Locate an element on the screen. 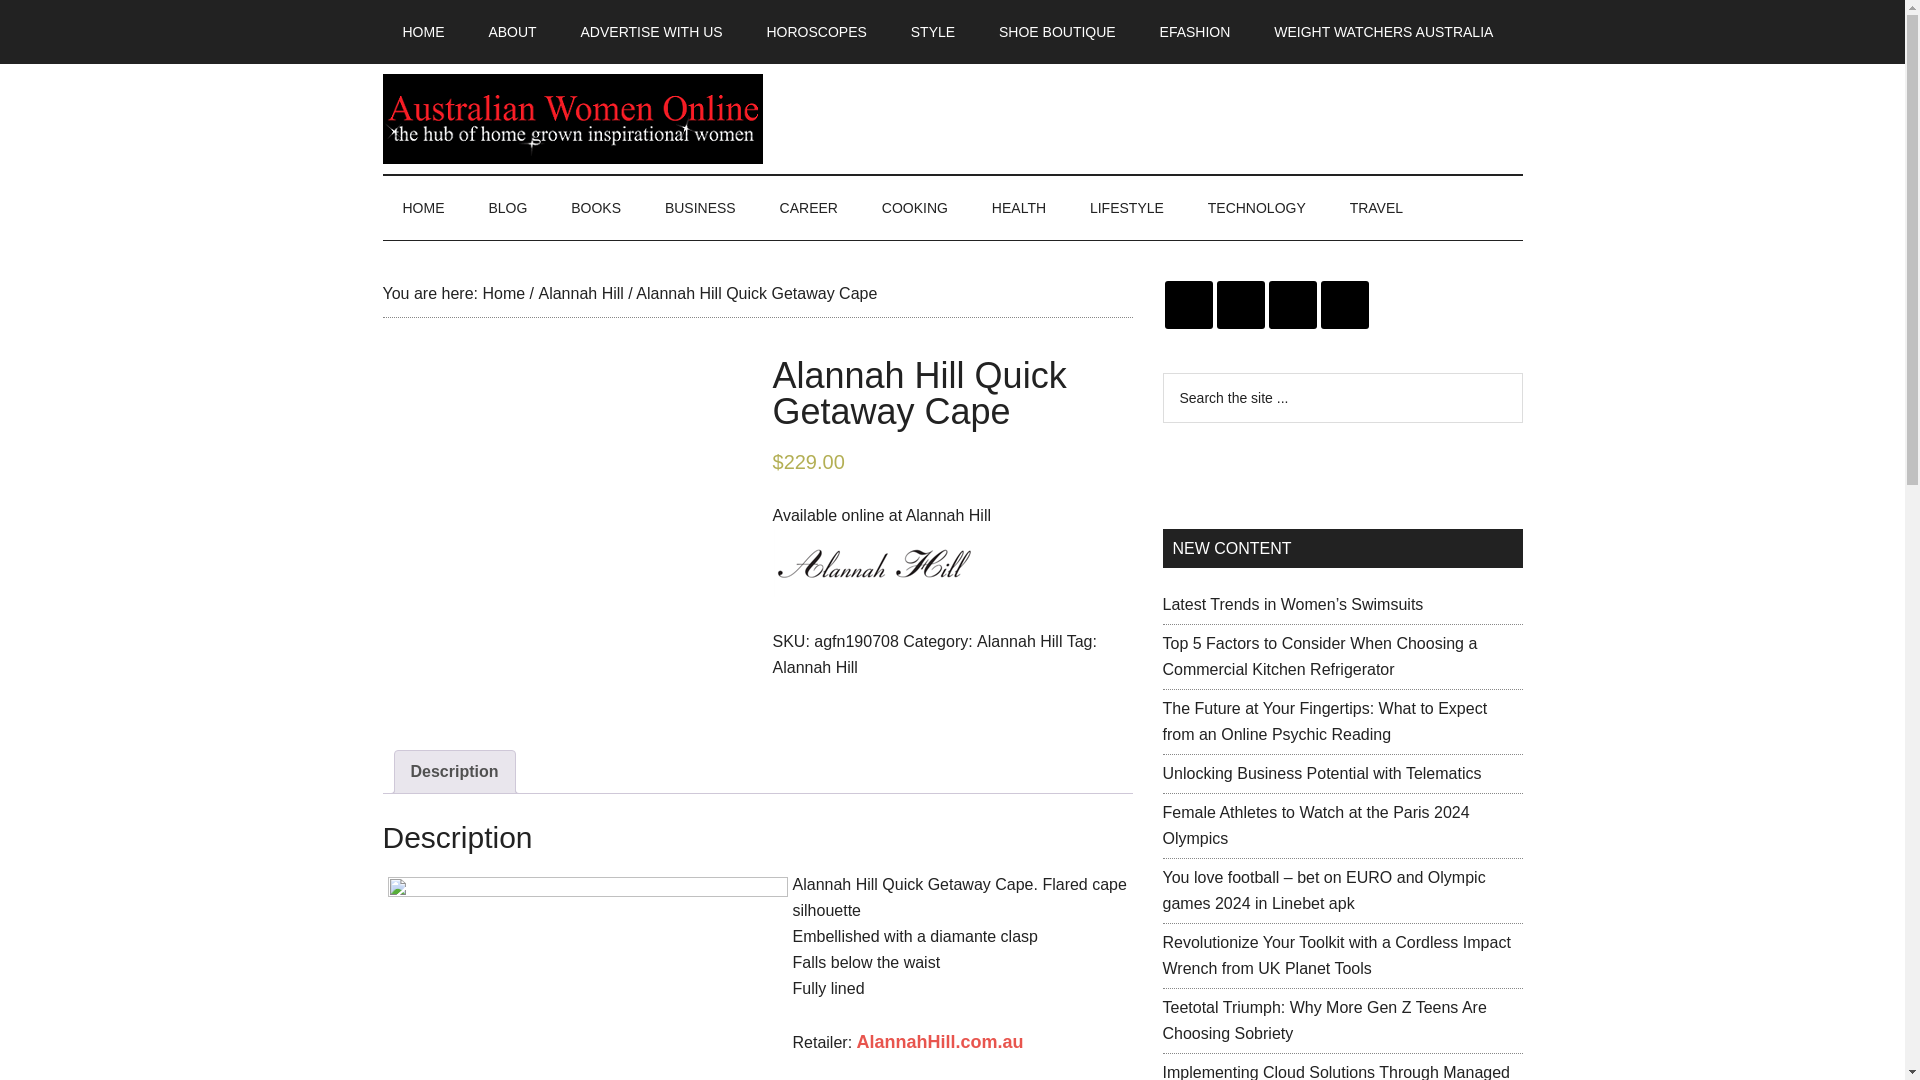  BUSINESS is located at coordinates (700, 208).